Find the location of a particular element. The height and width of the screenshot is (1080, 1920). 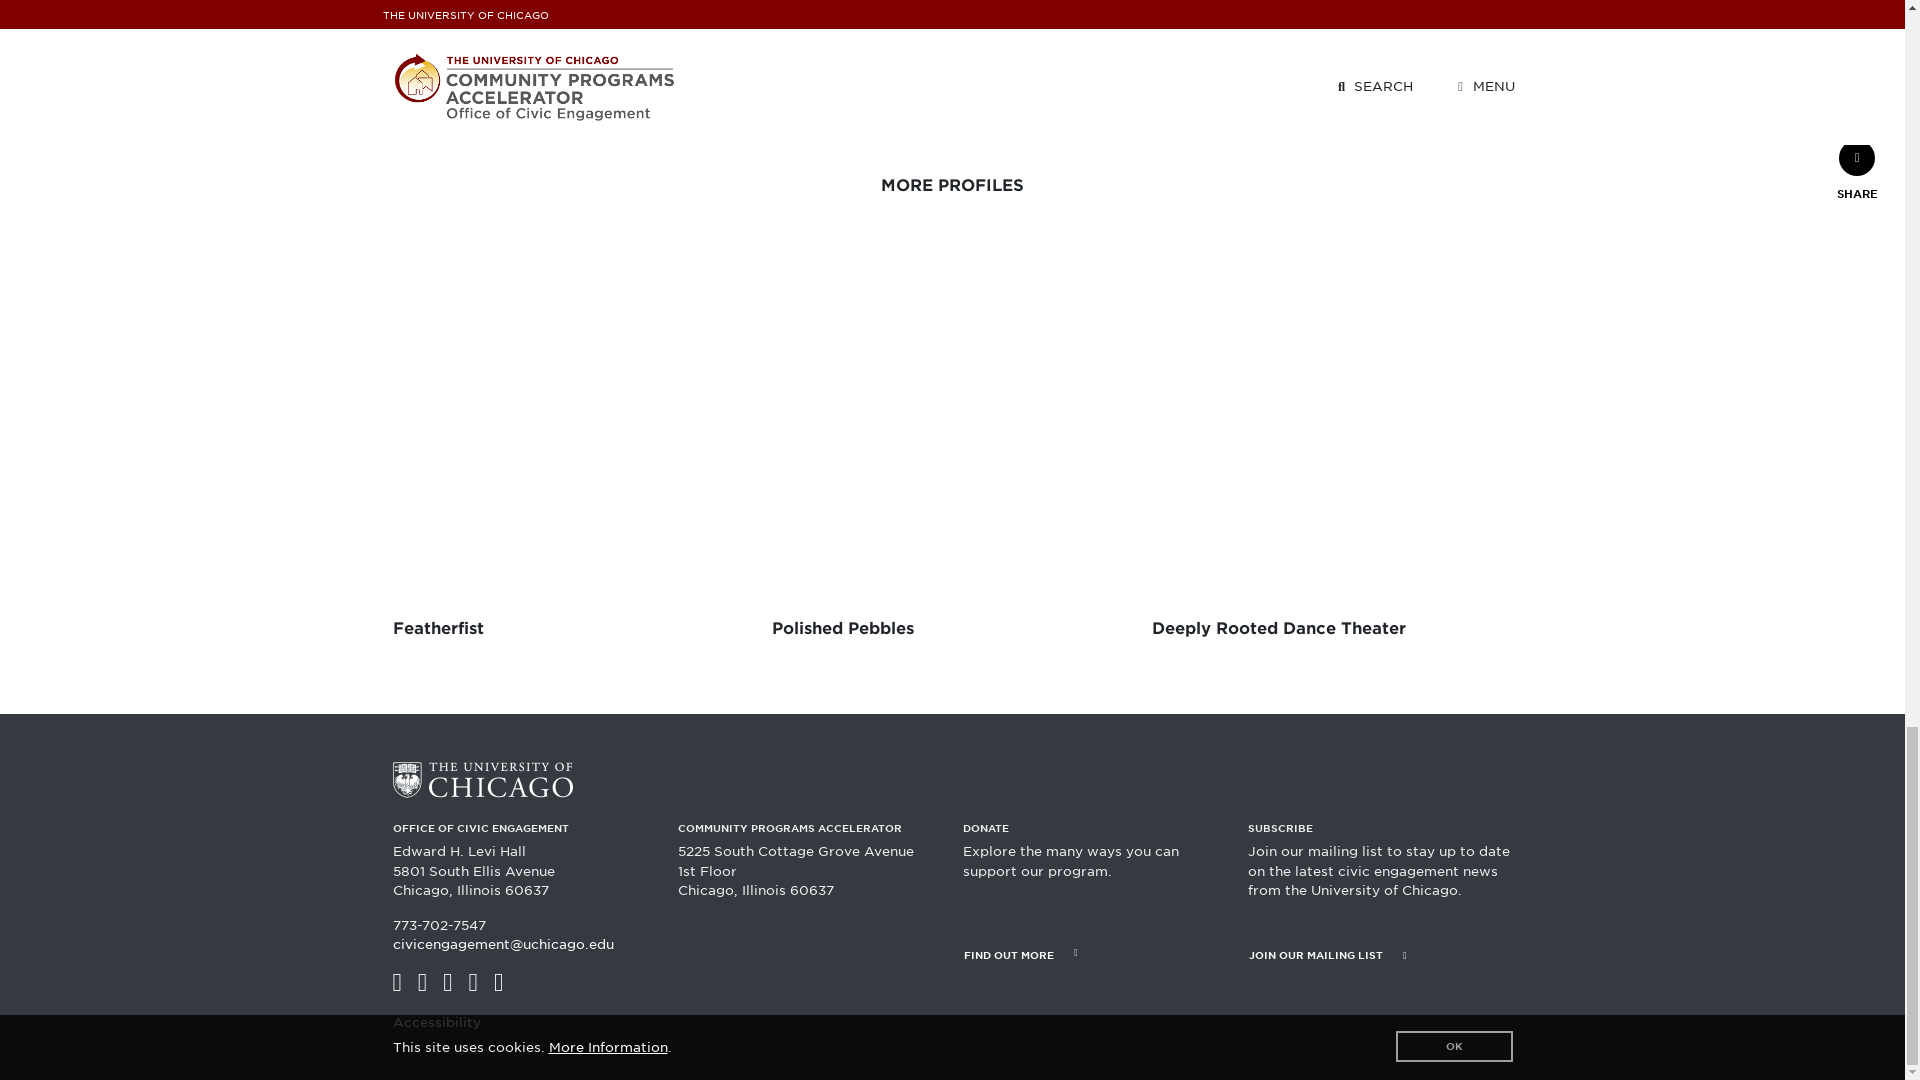

Deeply Rooted Dance Theater is located at coordinates (1332, 454).